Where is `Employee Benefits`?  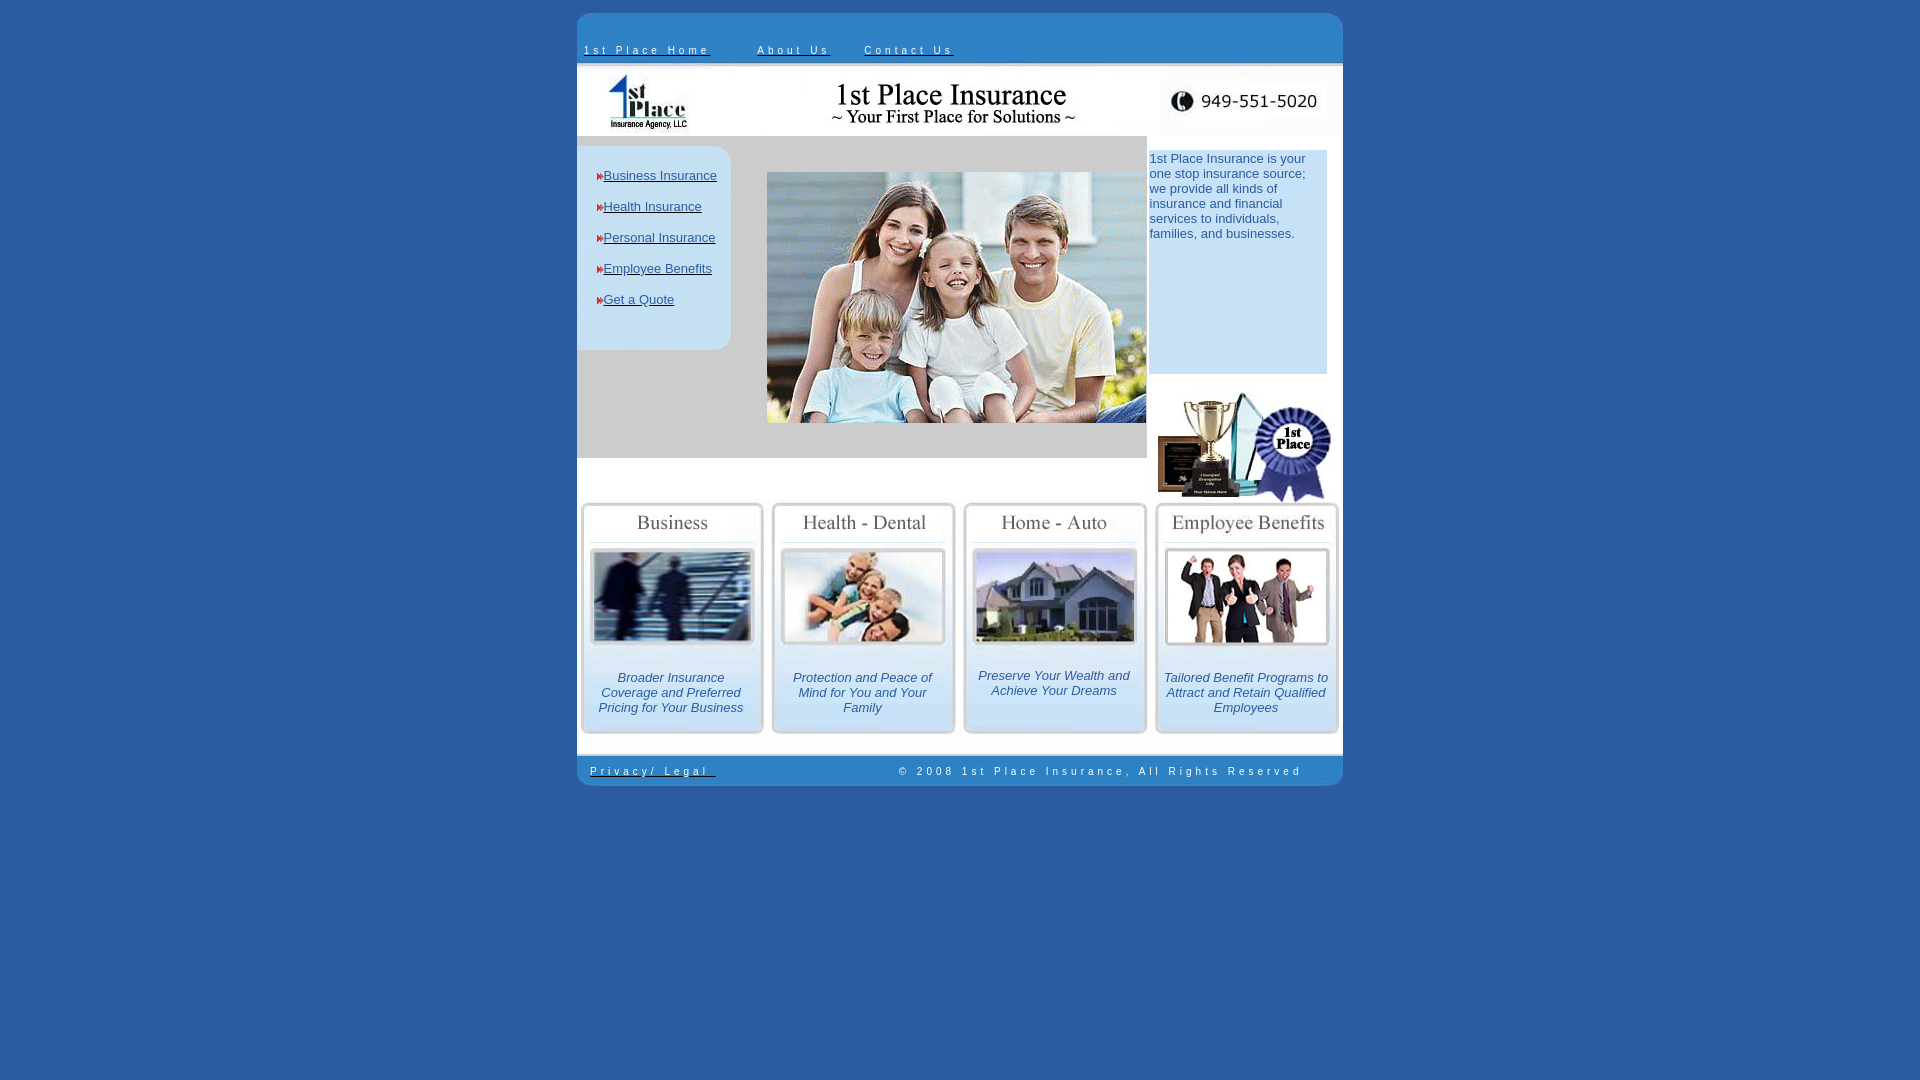
Employee Benefits is located at coordinates (654, 266).